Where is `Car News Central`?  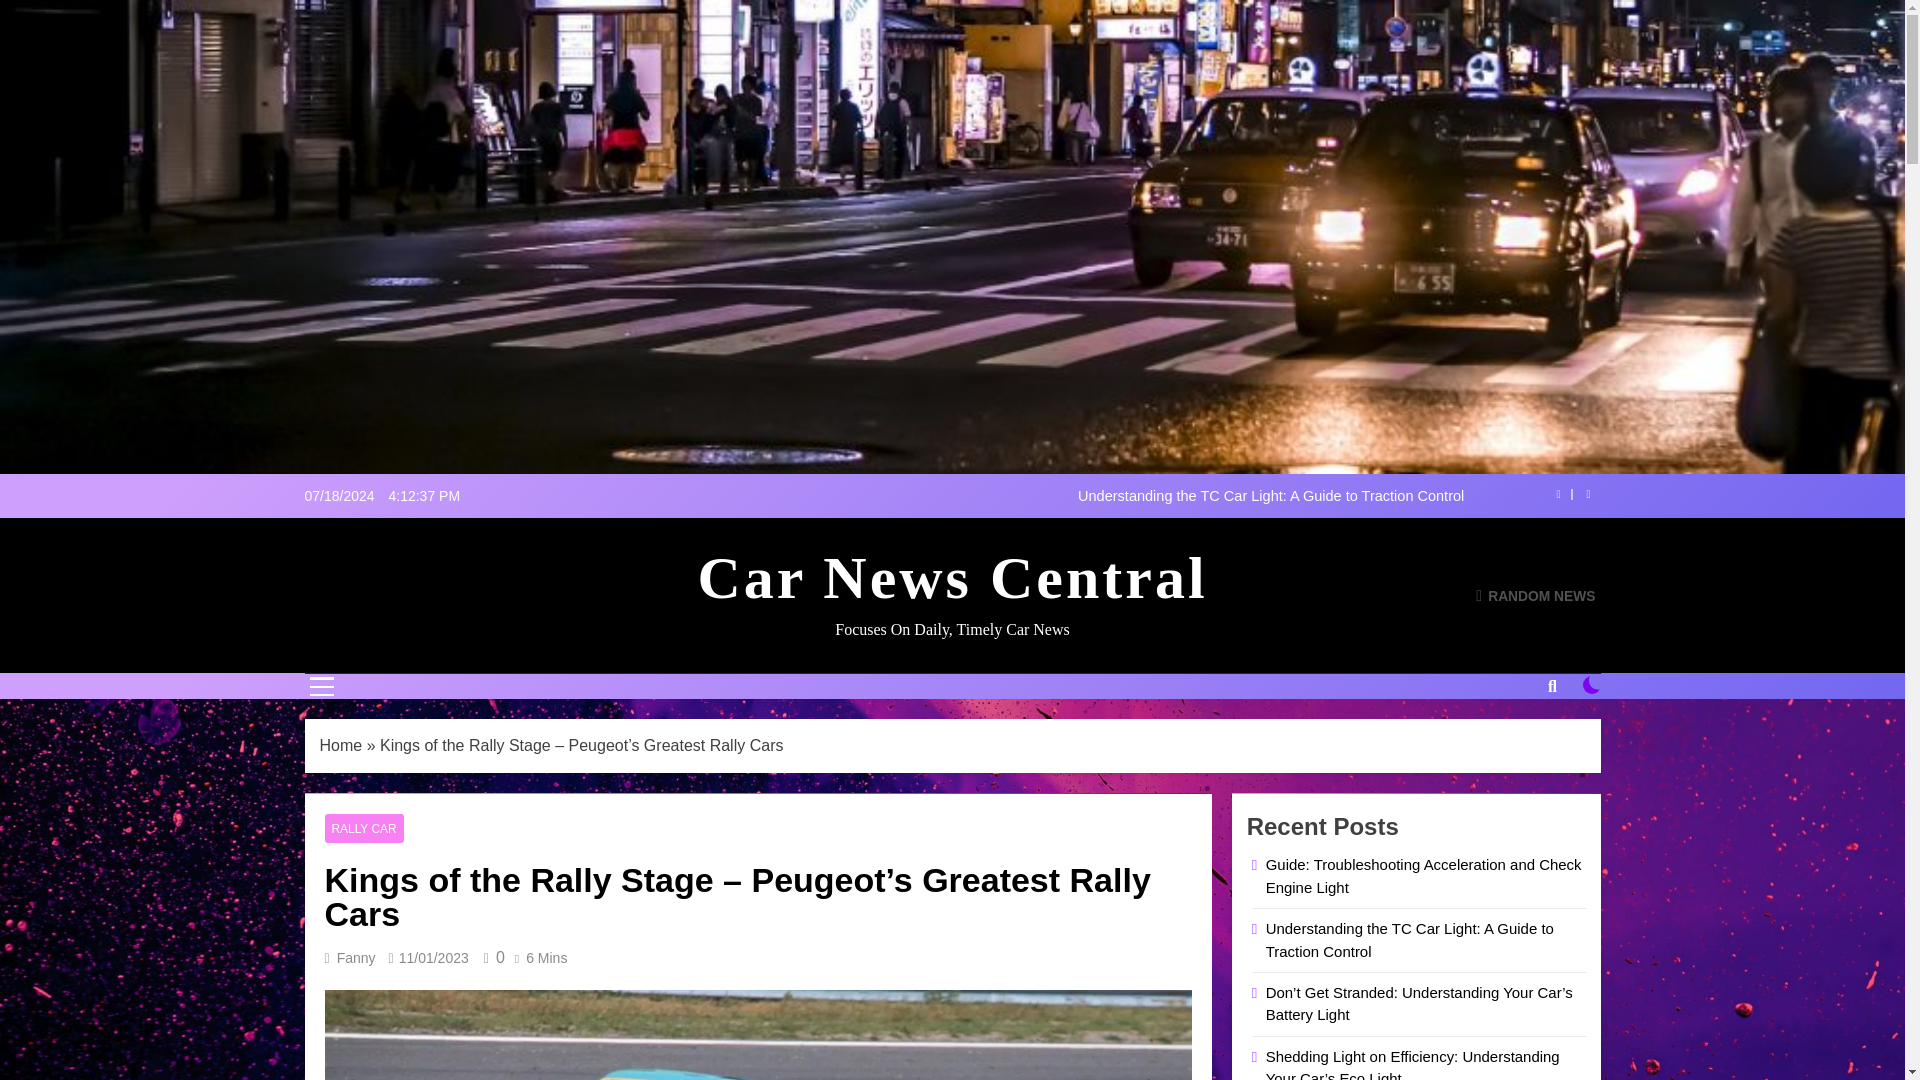
Car News Central is located at coordinates (952, 578).